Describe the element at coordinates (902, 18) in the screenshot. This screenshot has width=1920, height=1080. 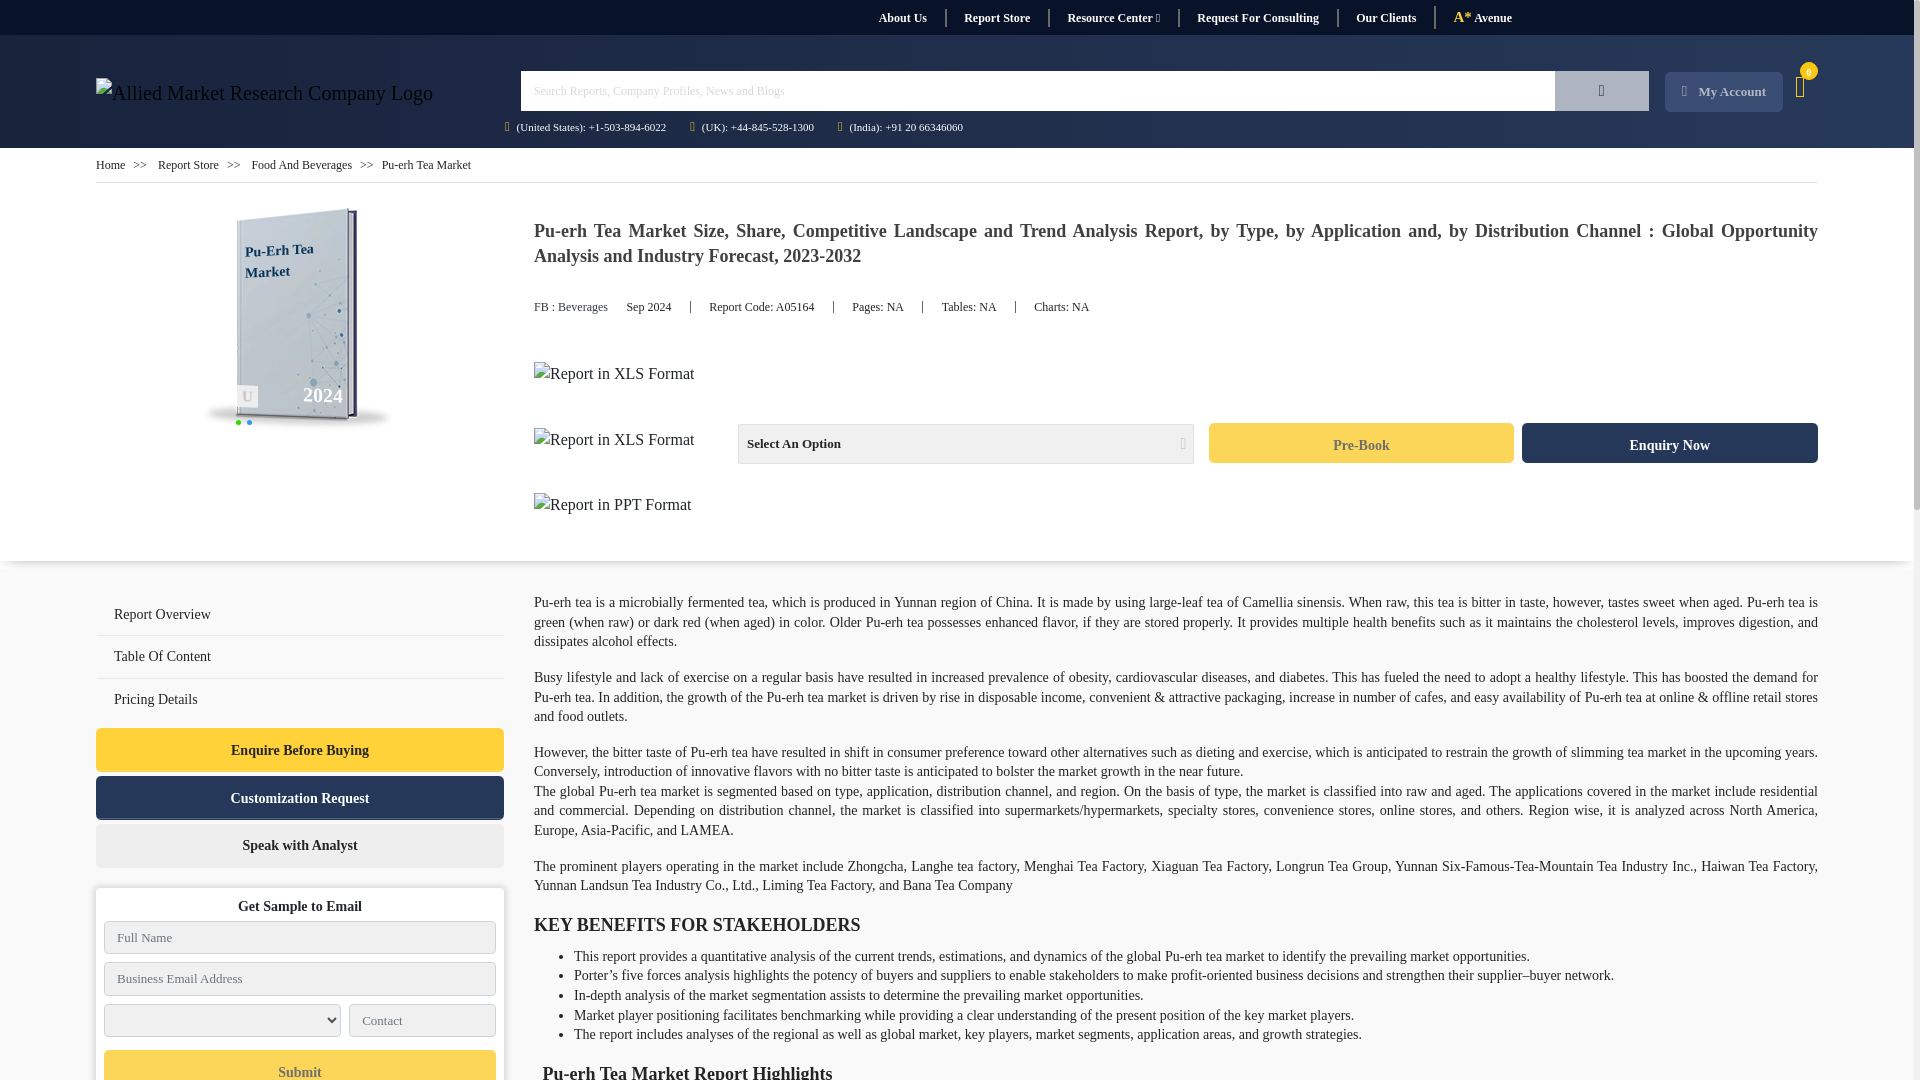
I see `About Us` at that location.